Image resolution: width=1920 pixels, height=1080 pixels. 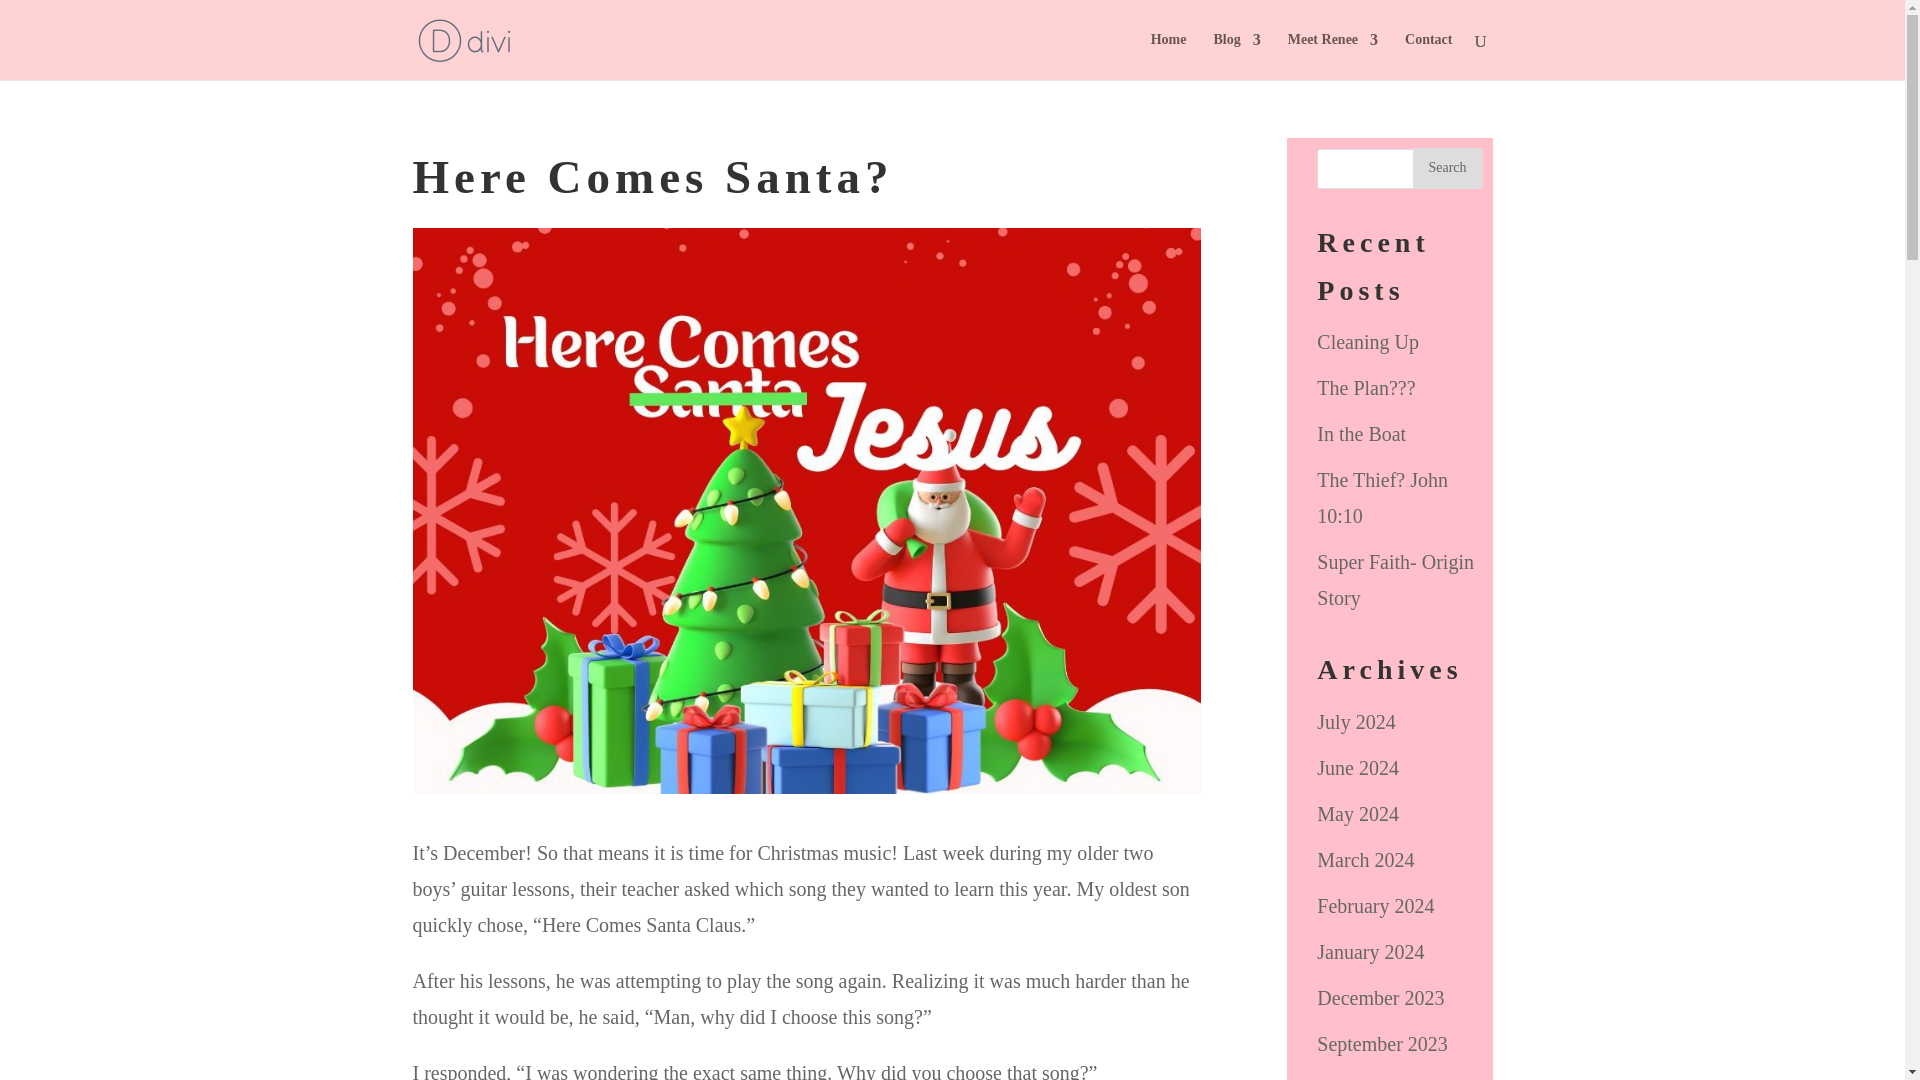 I want to click on September 2023, so click(x=1382, y=1044).